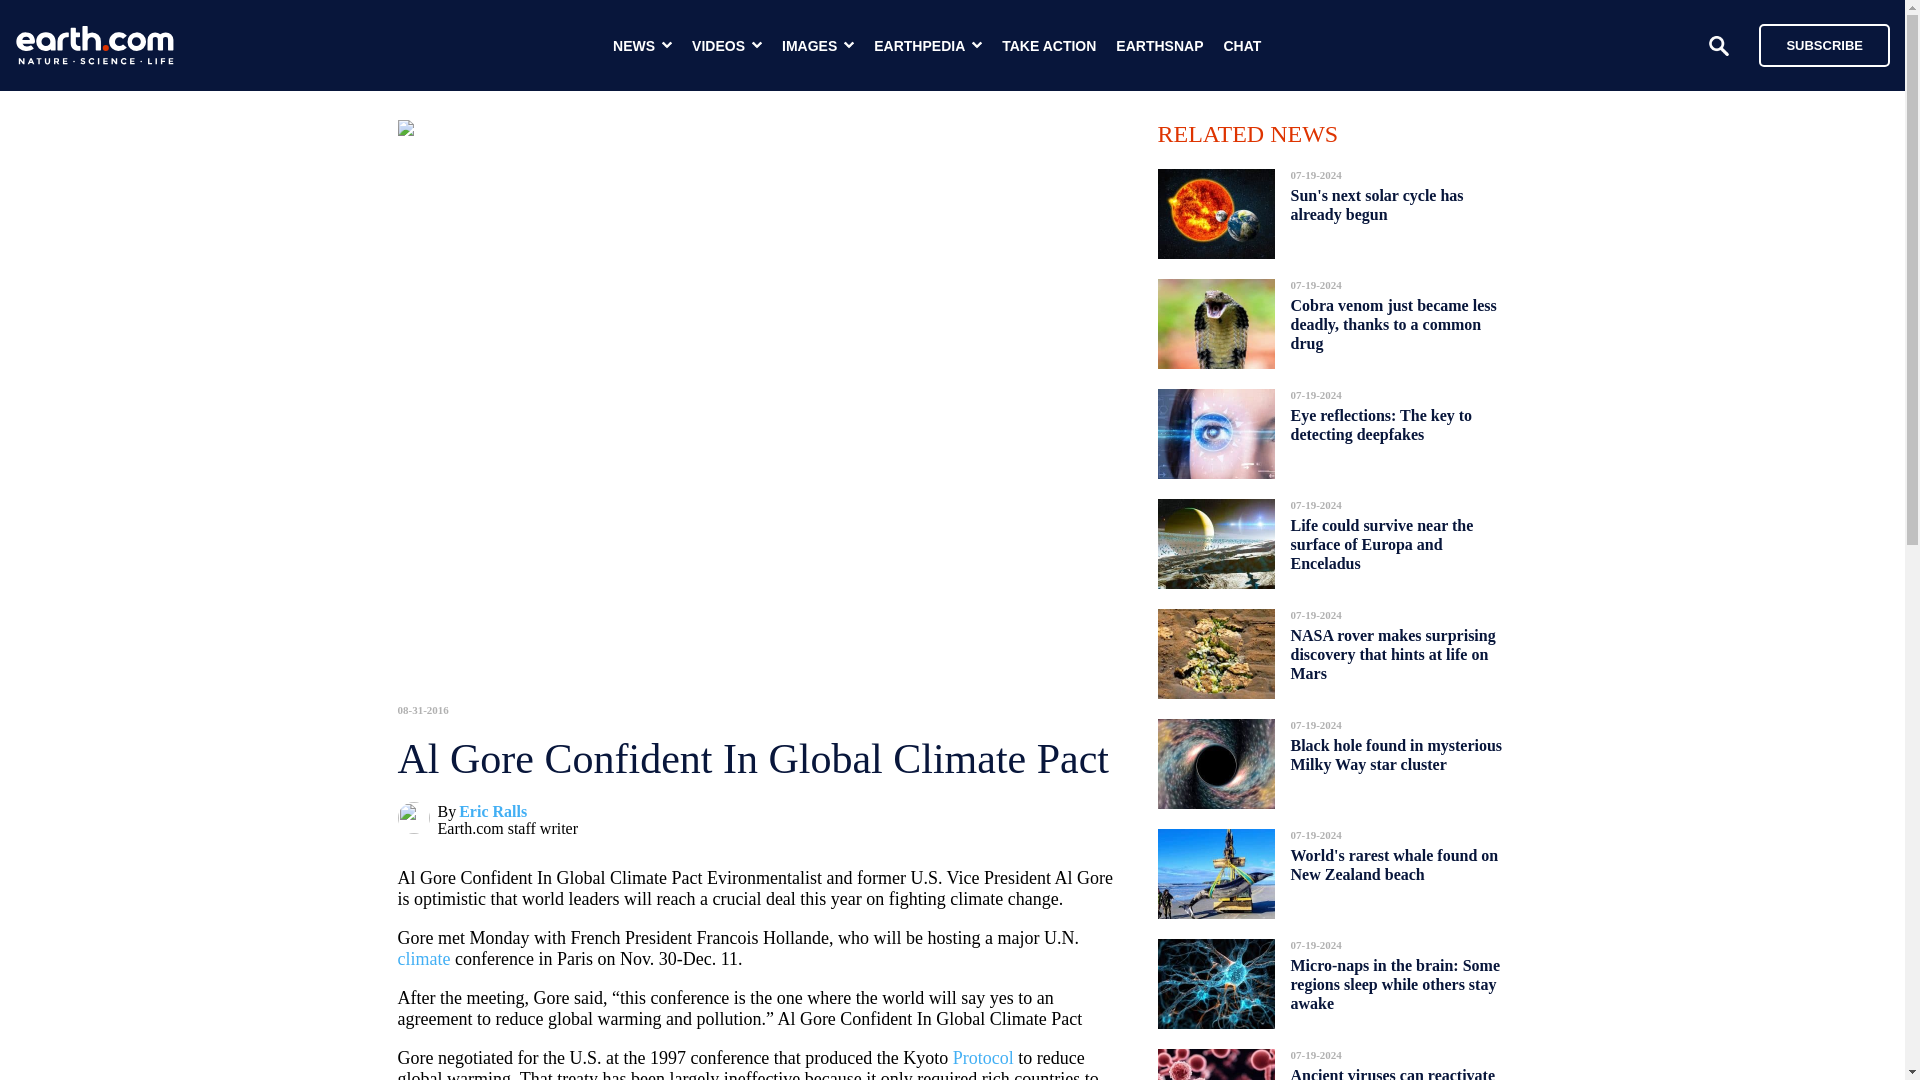  I want to click on Sun's next solar cycle has already begun, so click(1376, 205).